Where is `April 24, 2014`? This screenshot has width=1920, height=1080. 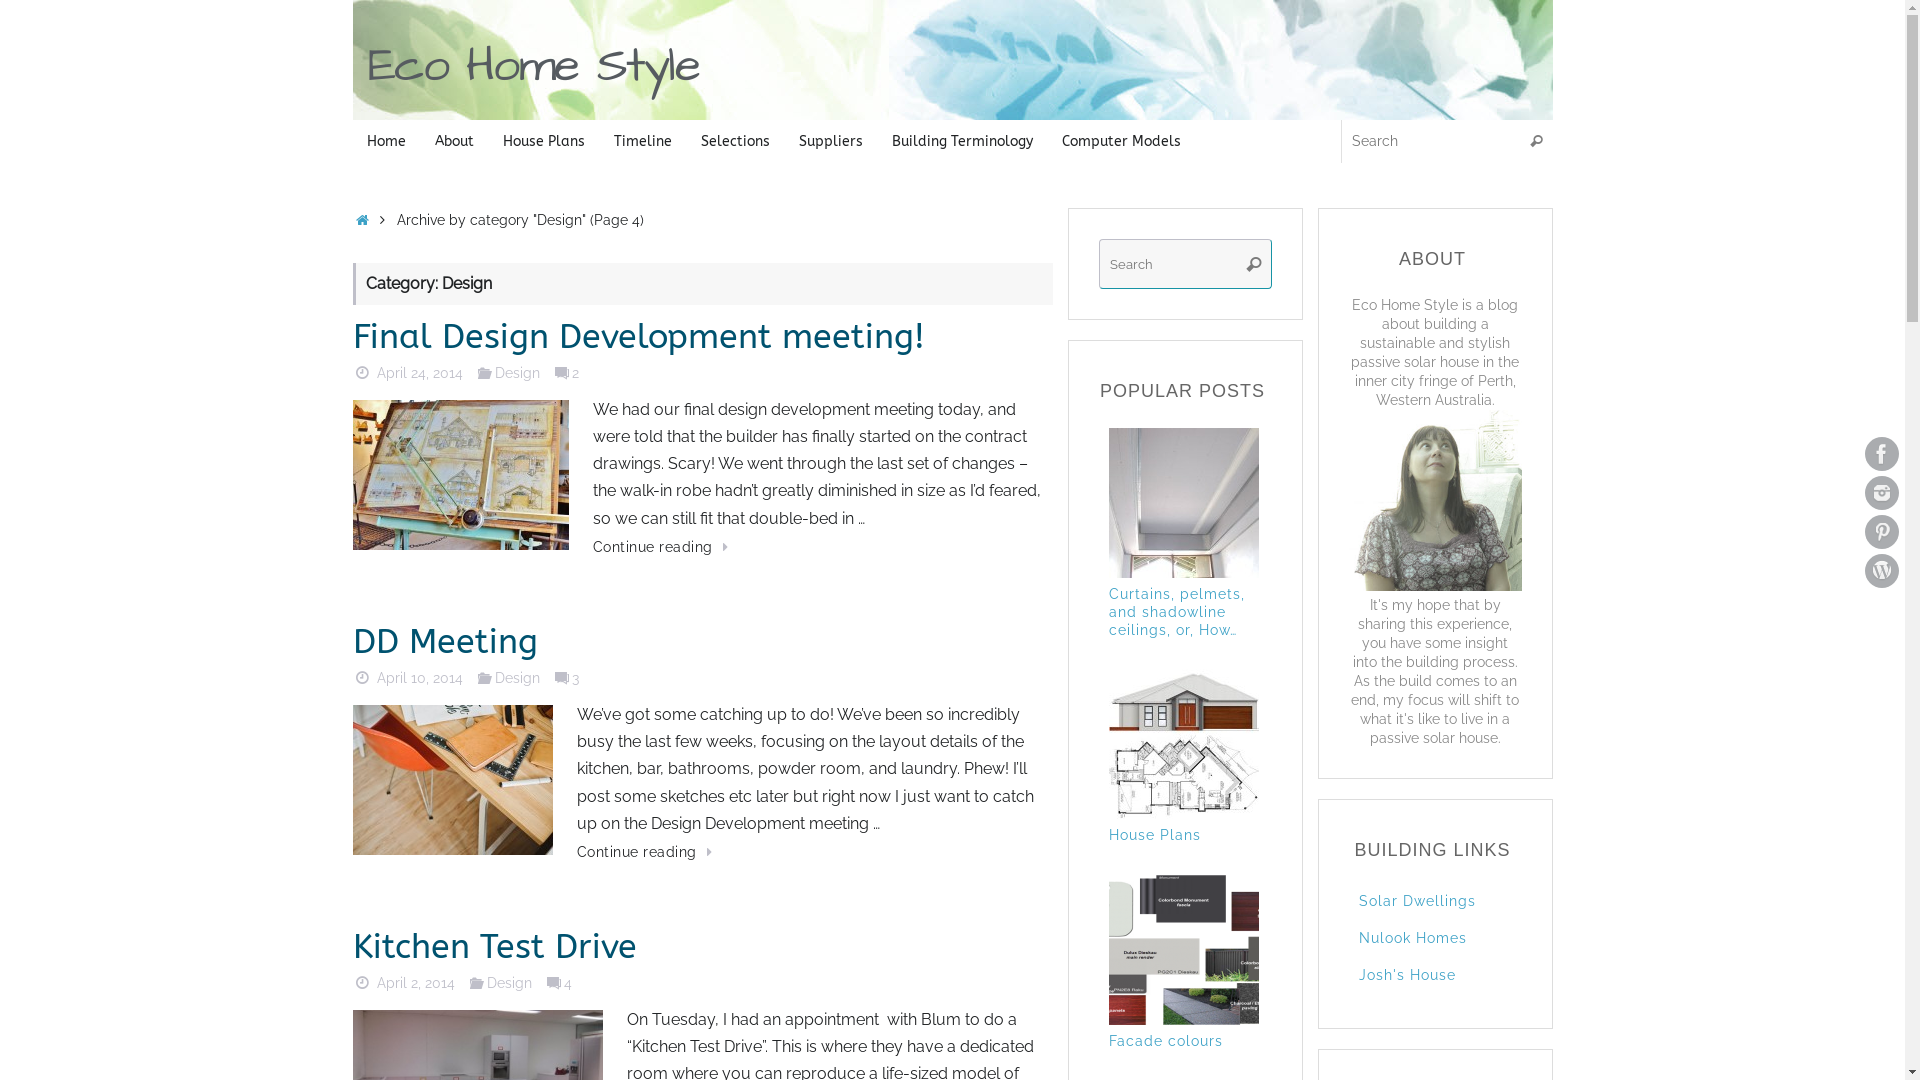 April 24, 2014 is located at coordinates (420, 372).